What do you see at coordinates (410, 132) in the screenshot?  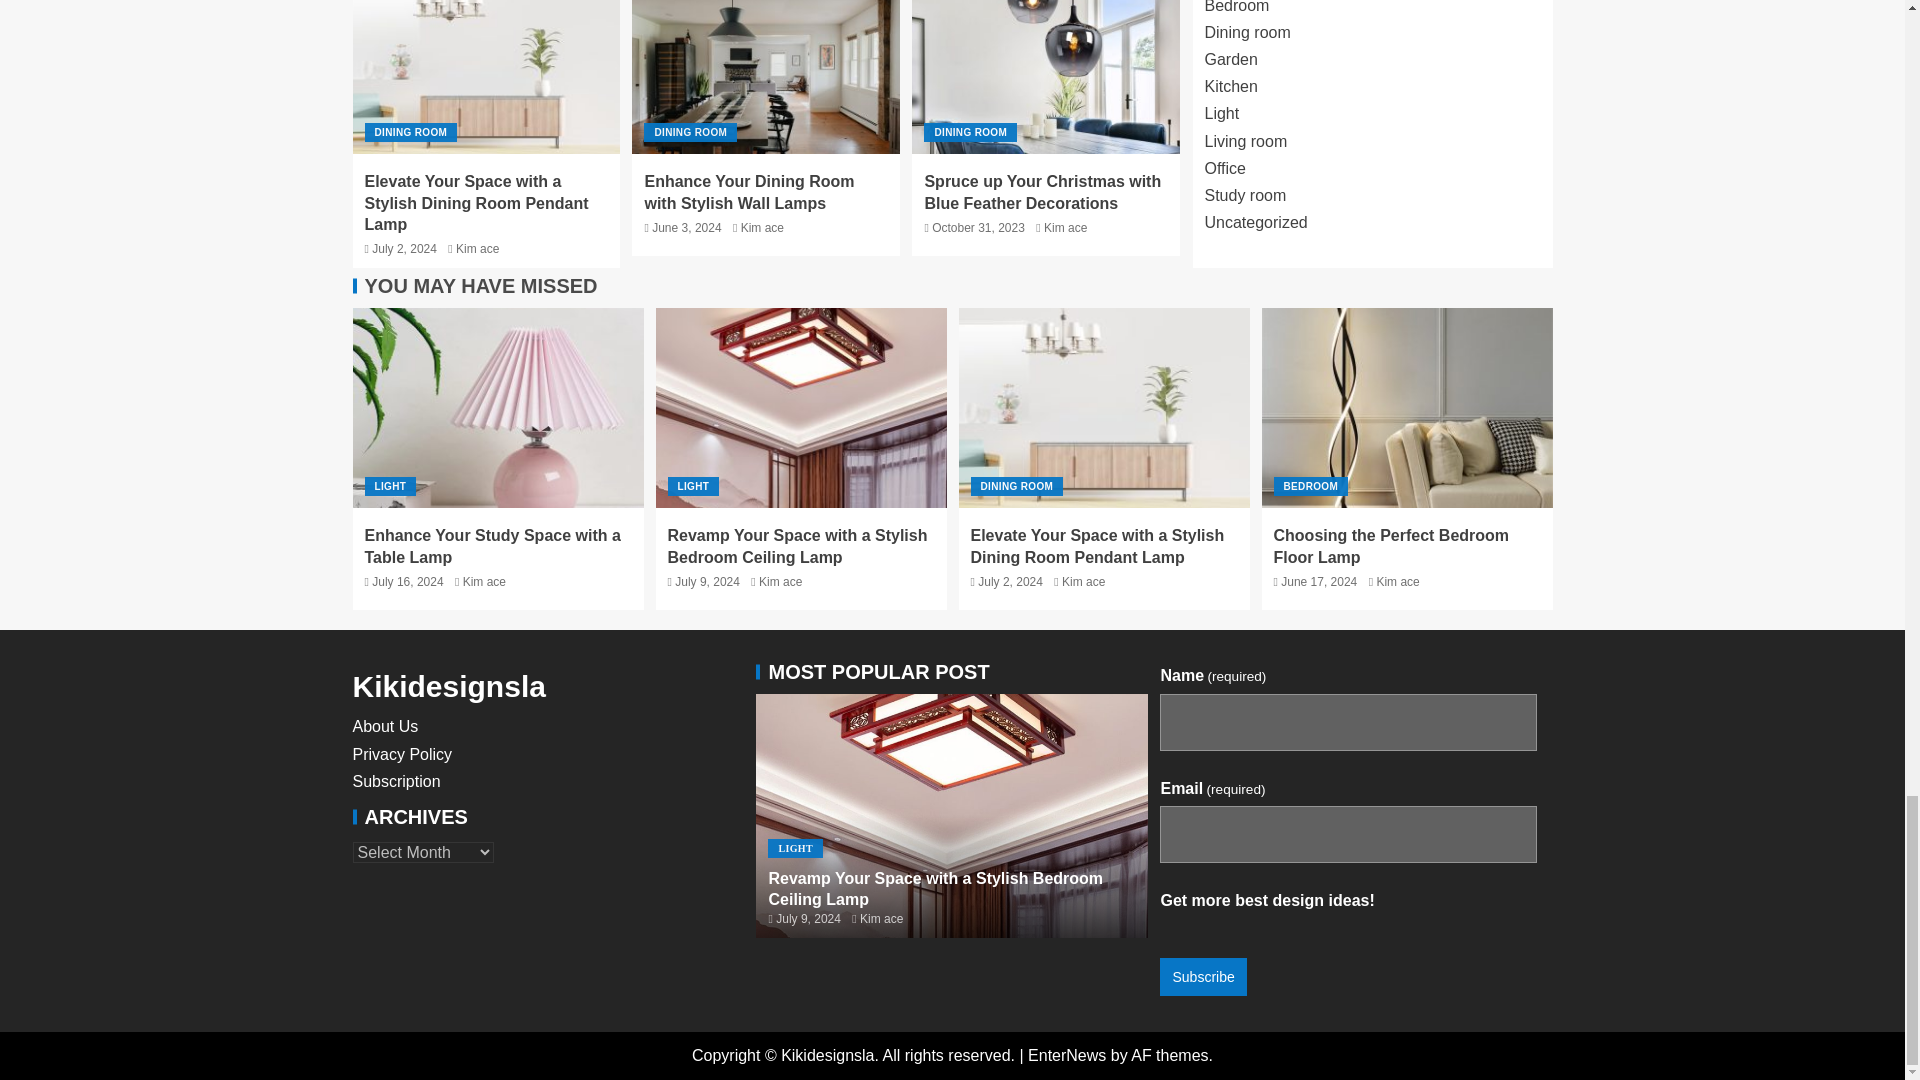 I see `DINING ROOM` at bounding box center [410, 132].